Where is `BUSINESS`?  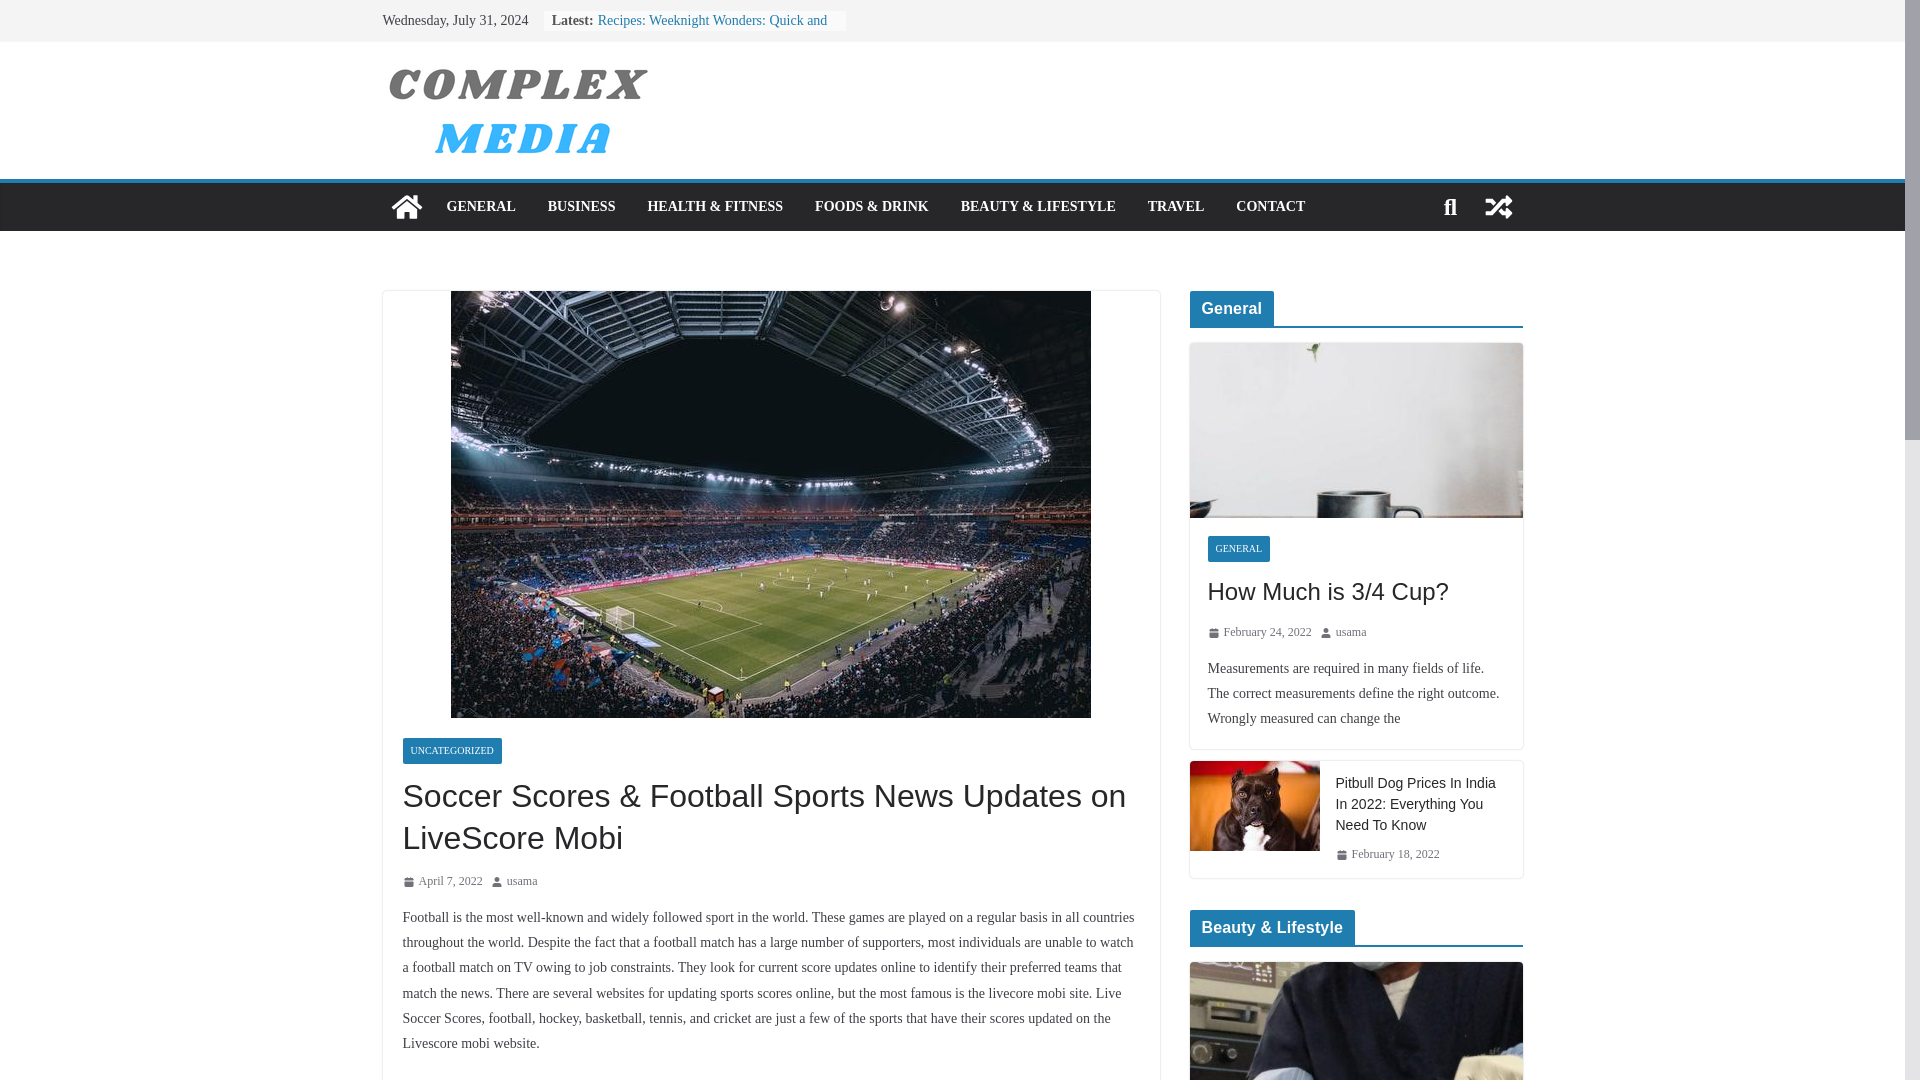
BUSINESS is located at coordinates (582, 207).